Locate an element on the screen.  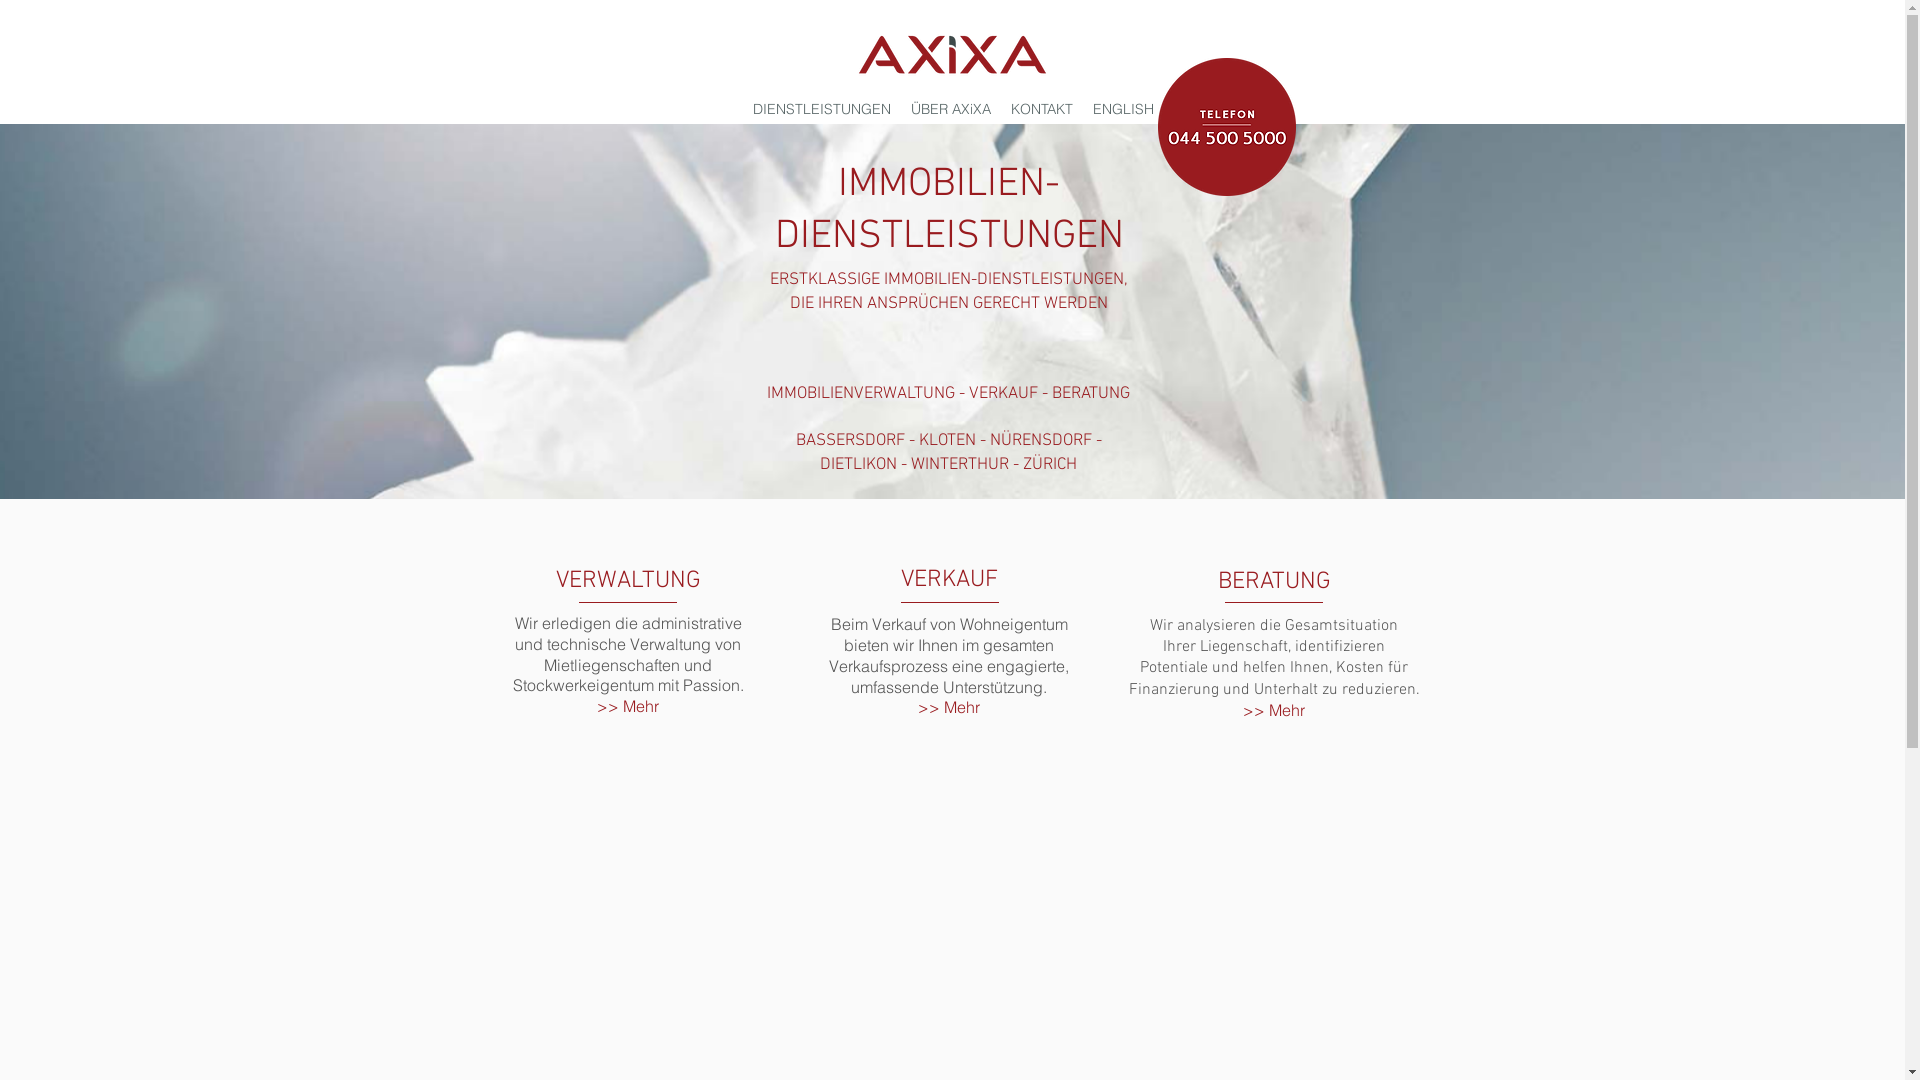
>> Mehr is located at coordinates (1274, 710).